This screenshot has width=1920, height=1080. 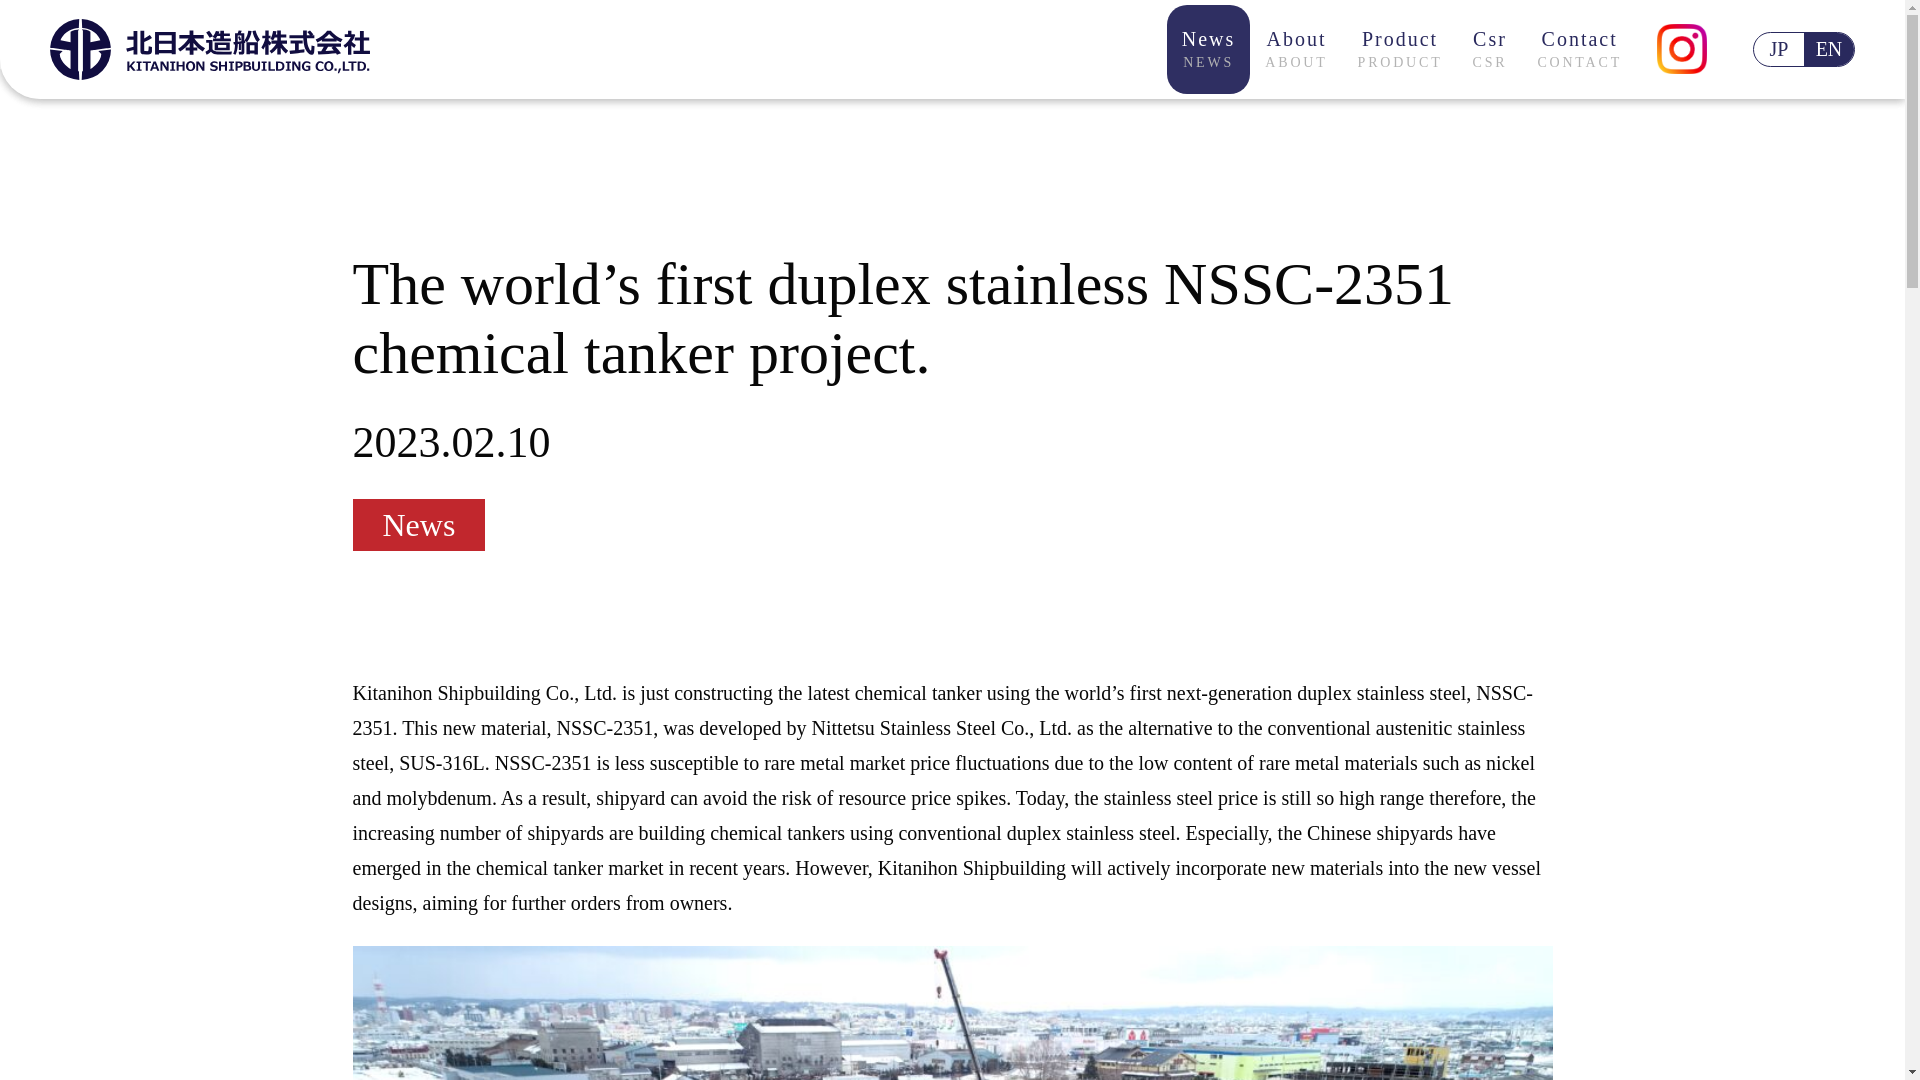 What do you see at coordinates (1400, 49) in the screenshot?
I see `EN` at bounding box center [1400, 49].